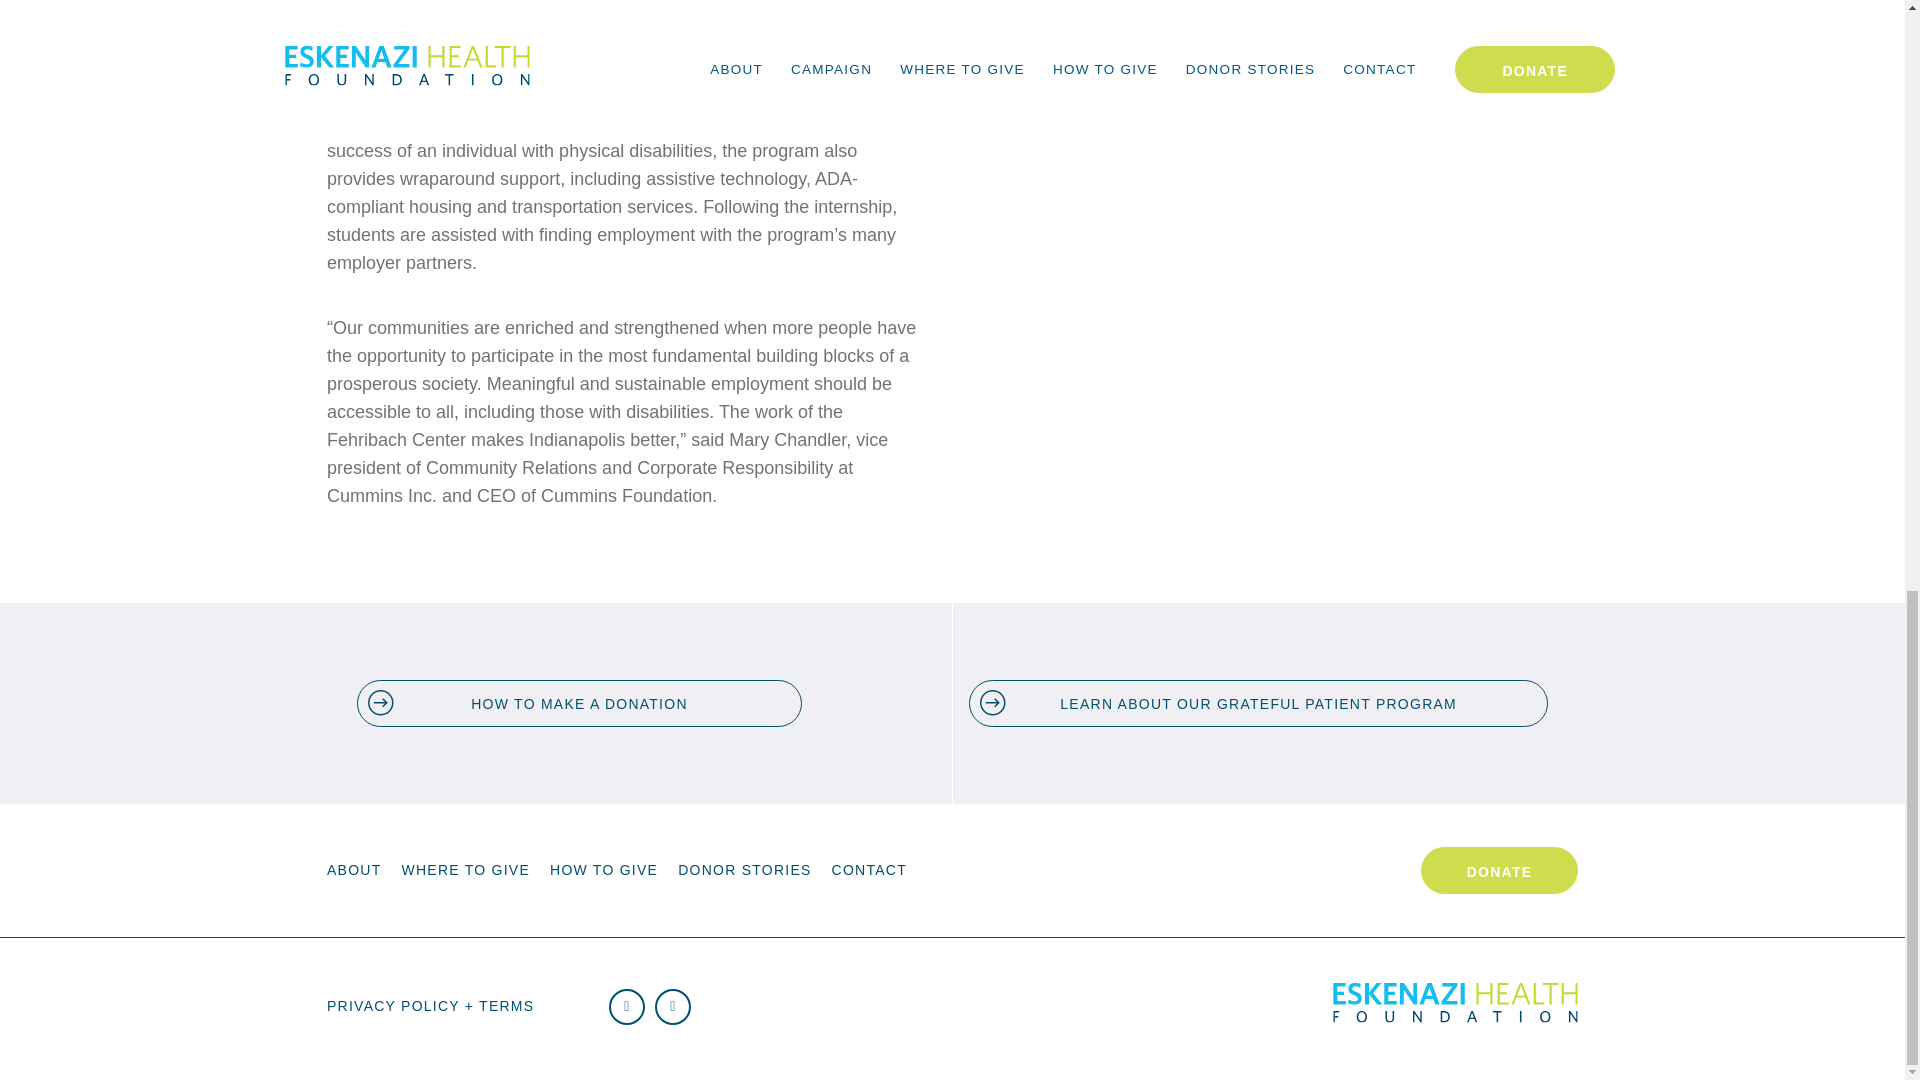 The image size is (1920, 1080). Describe the element at coordinates (353, 870) in the screenshot. I see `ABOUT` at that location.